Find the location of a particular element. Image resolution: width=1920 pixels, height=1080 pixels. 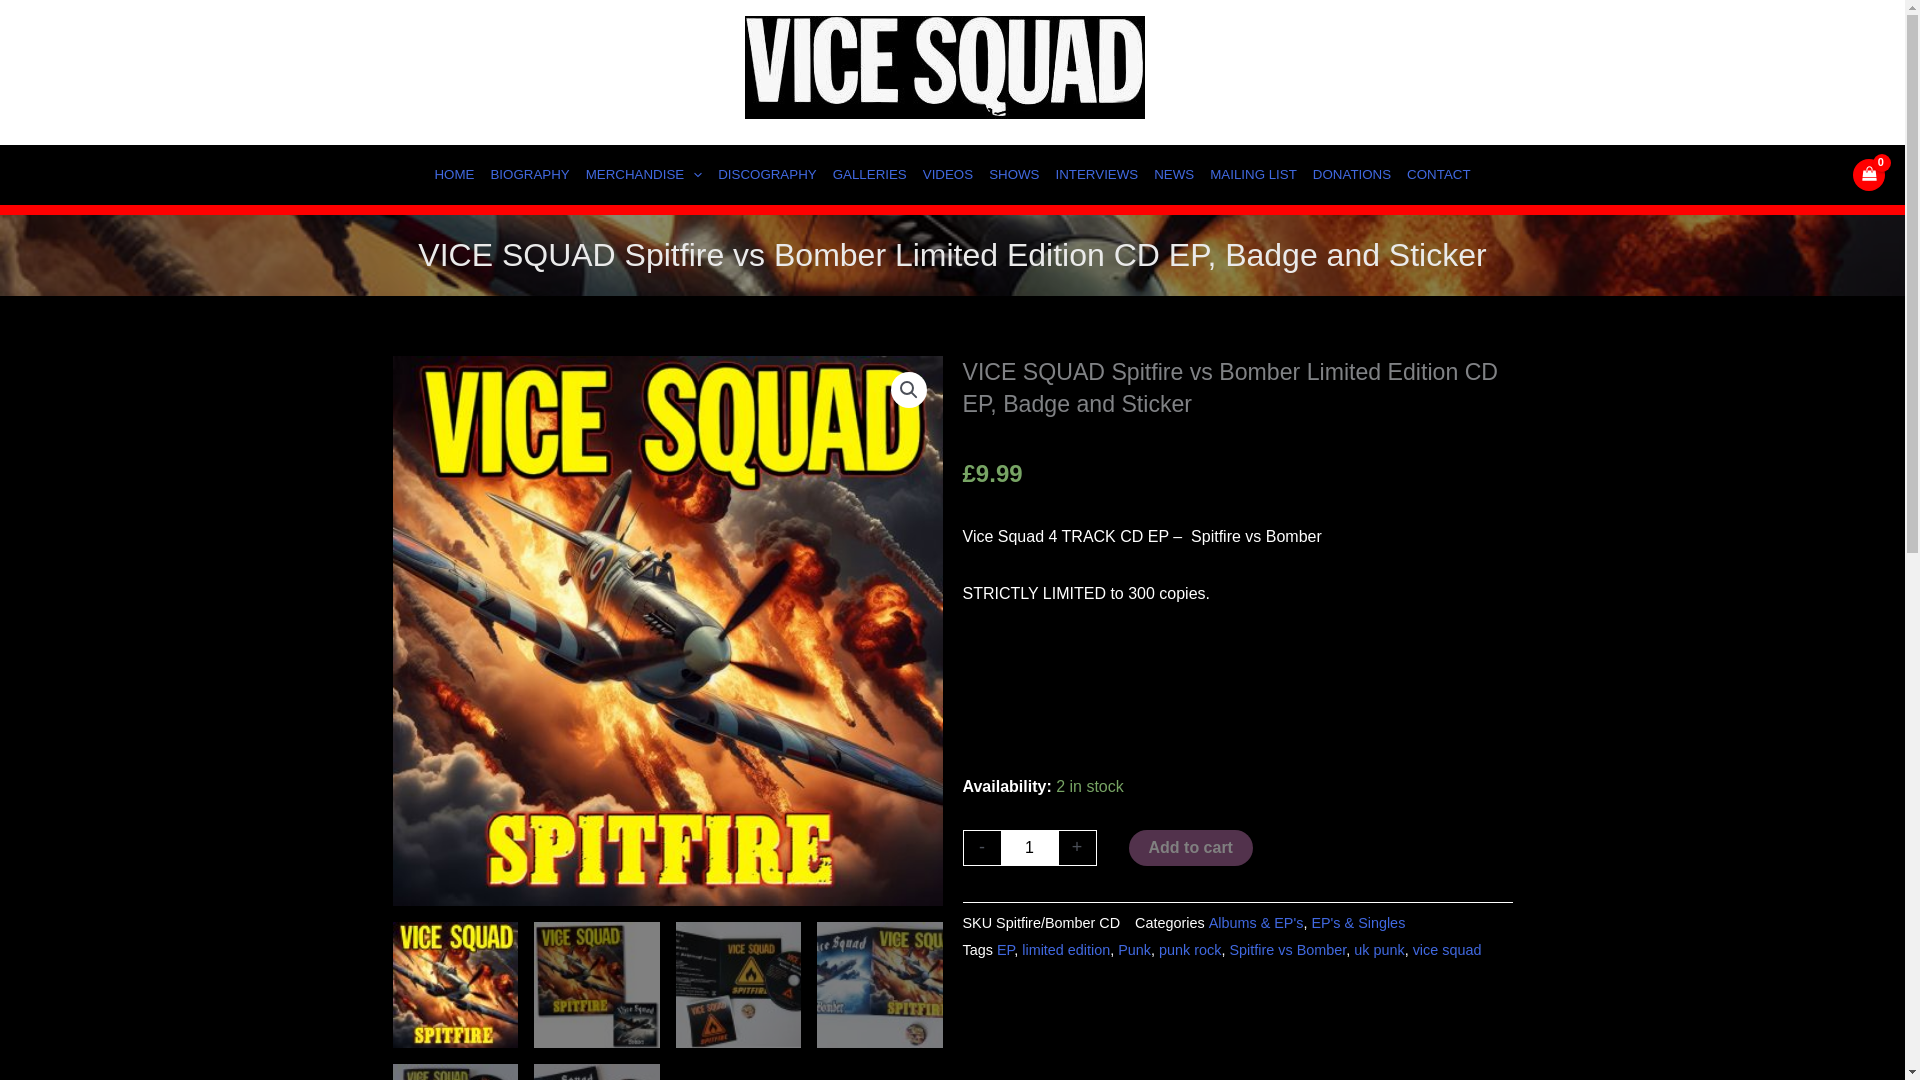

SHOWS is located at coordinates (1014, 174).